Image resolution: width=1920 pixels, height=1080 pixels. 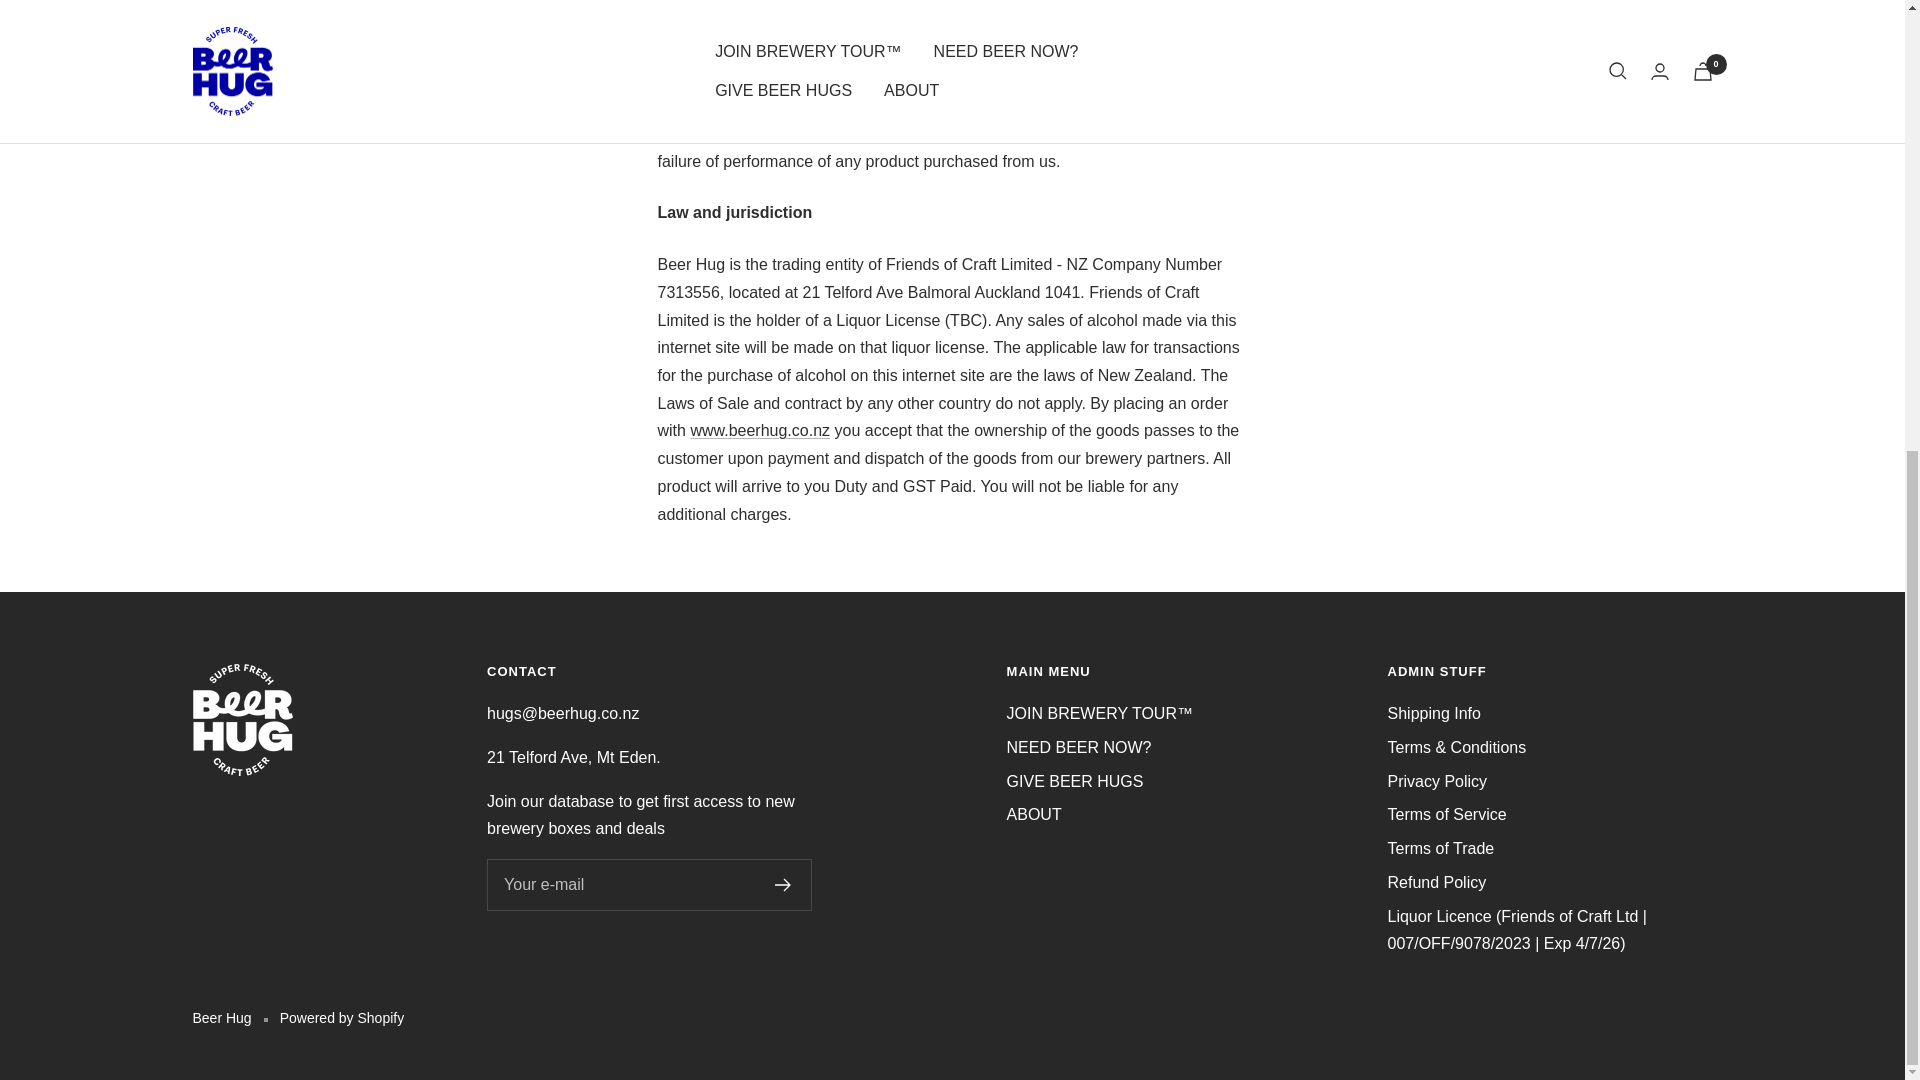 I want to click on NEED BEER NOW?, so click(x=1079, y=748).